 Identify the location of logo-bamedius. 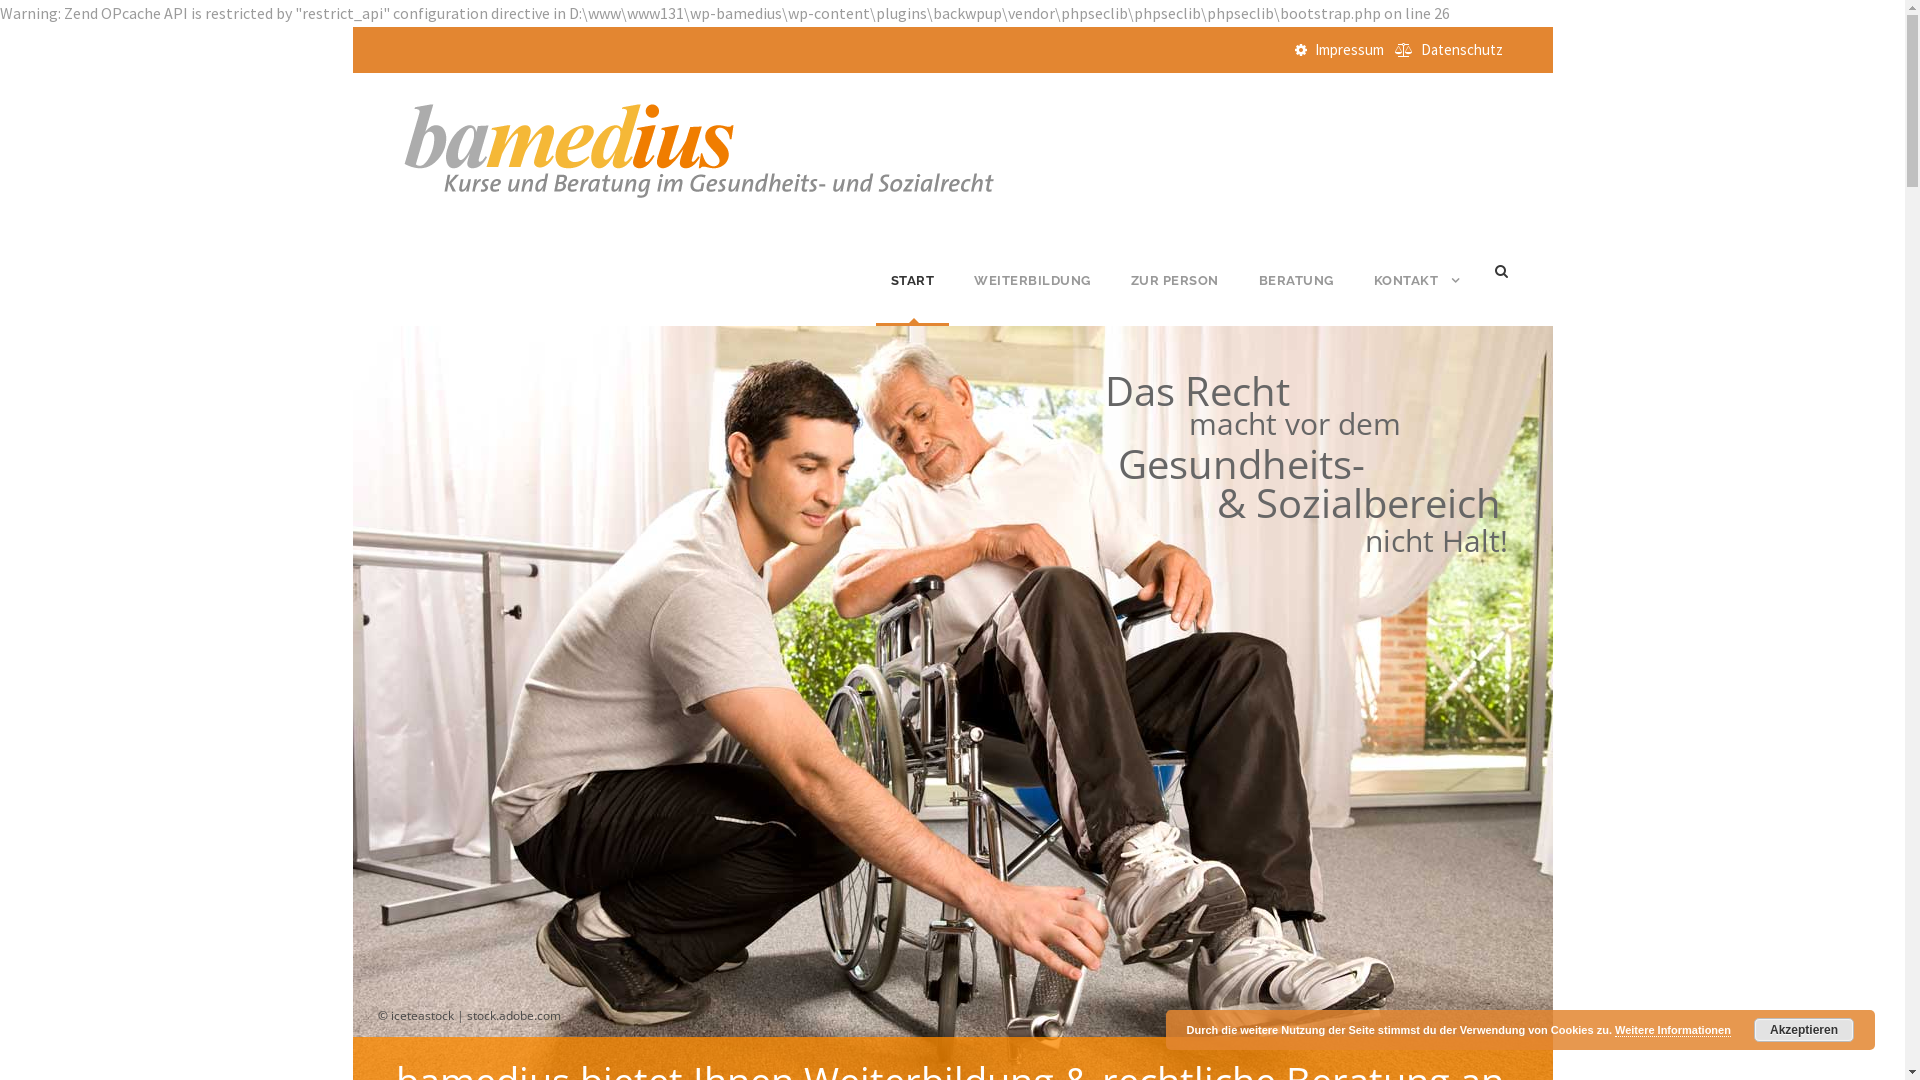
(698, 148).